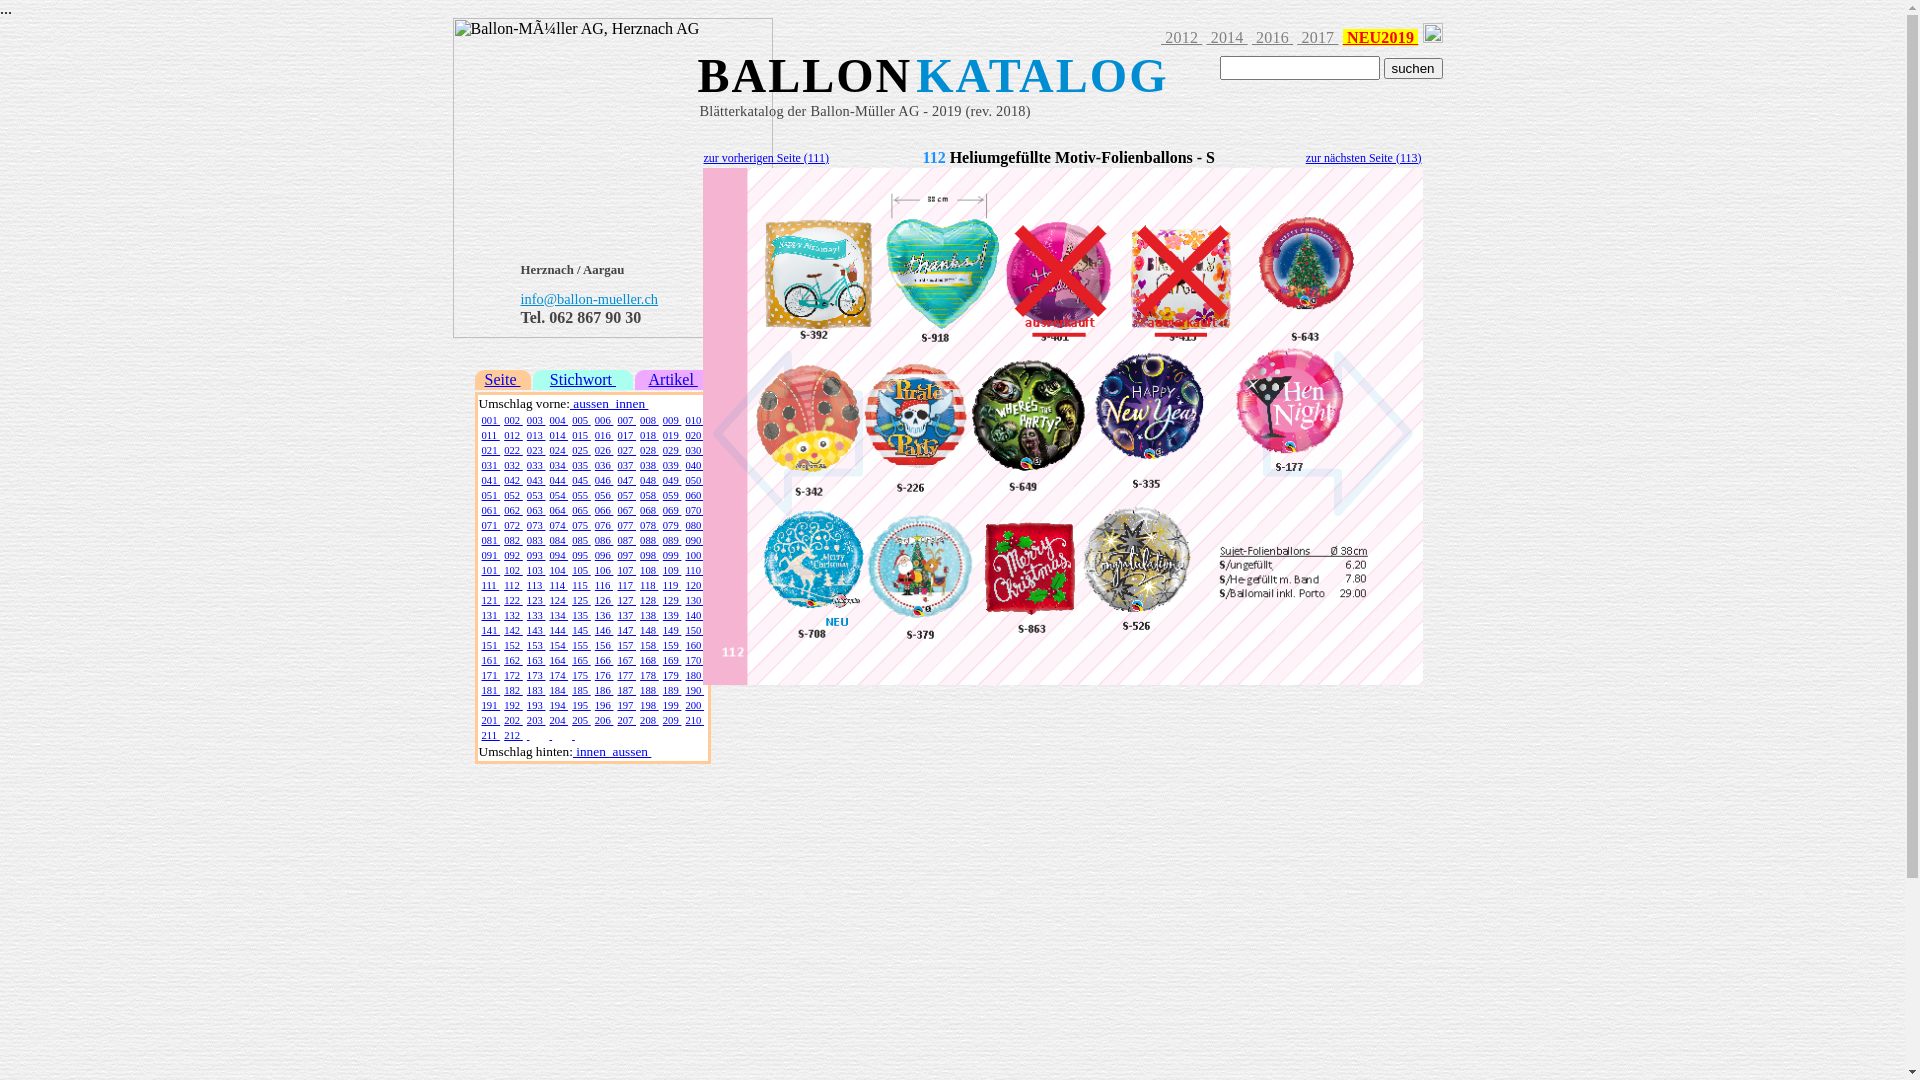 This screenshot has width=1920, height=1080. Describe the element at coordinates (492, 660) in the screenshot. I see `161 ` at that location.